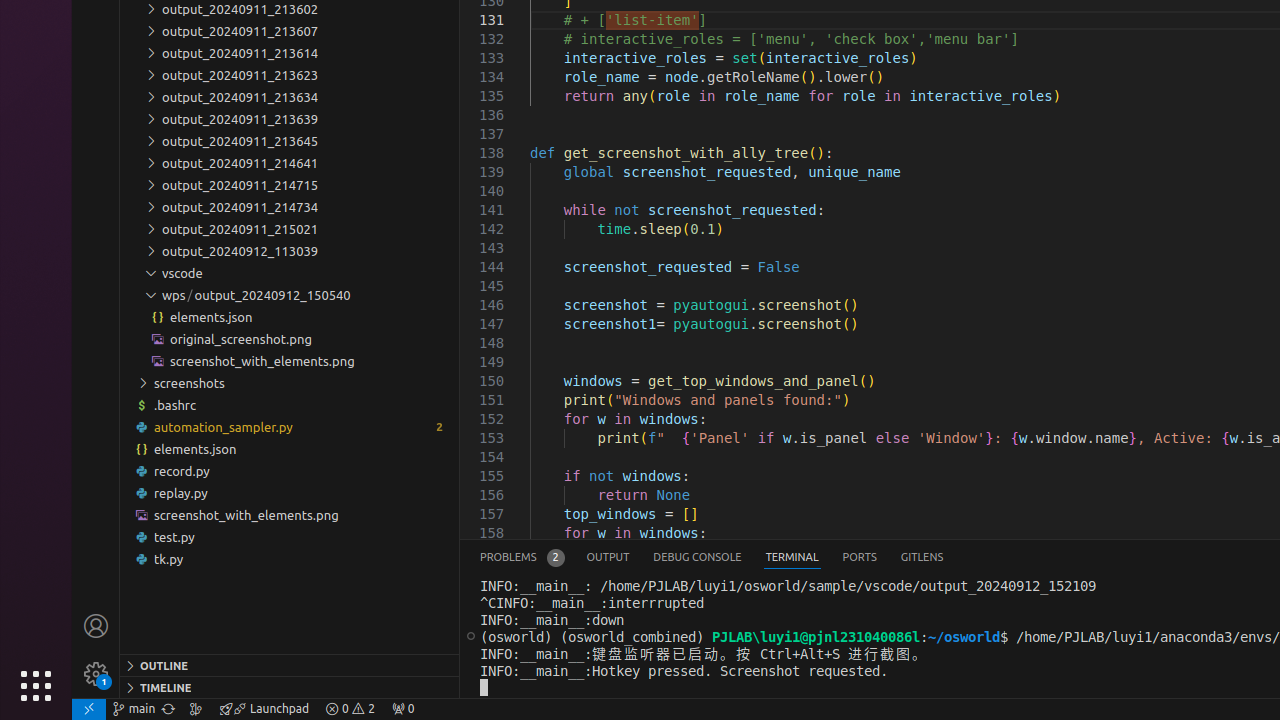  I want to click on automation_sampler.py, so click(290, 426).